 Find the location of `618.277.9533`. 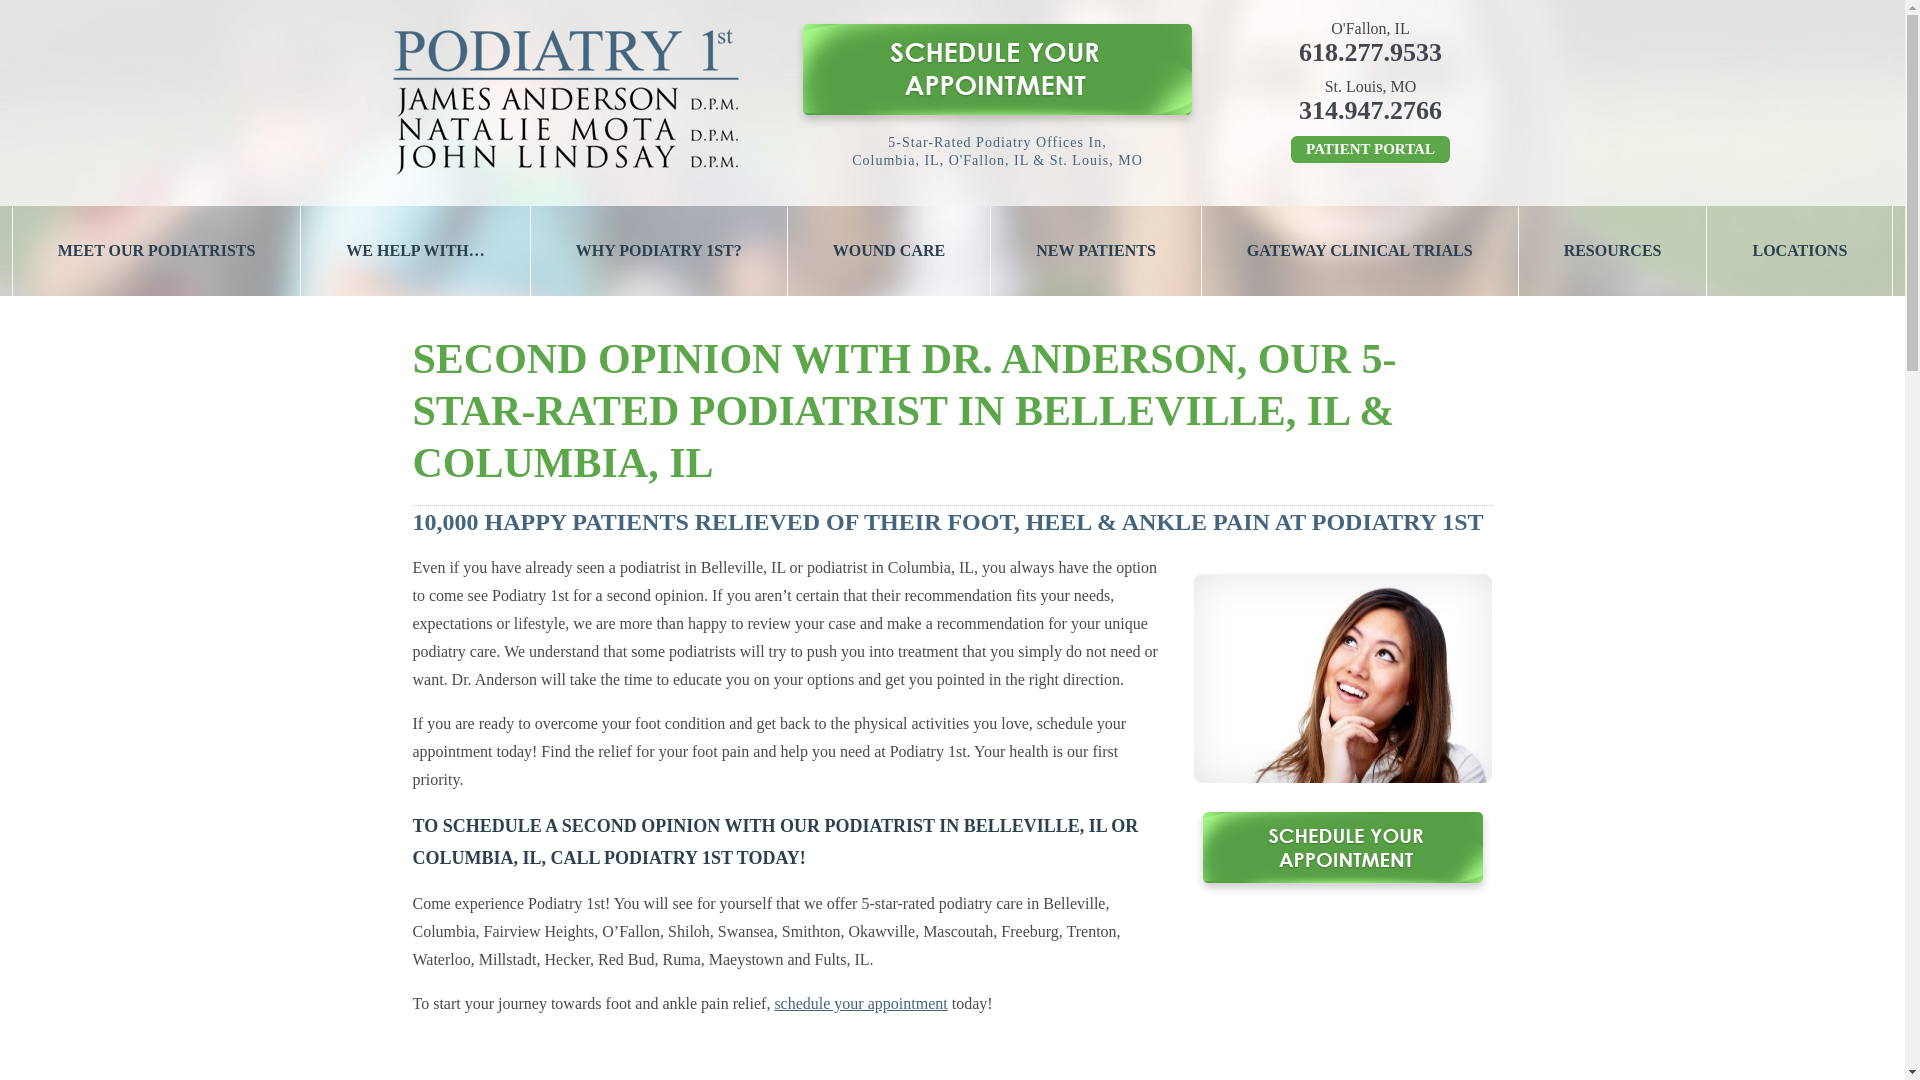

618.277.9533 is located at coordinates (1370, 52).